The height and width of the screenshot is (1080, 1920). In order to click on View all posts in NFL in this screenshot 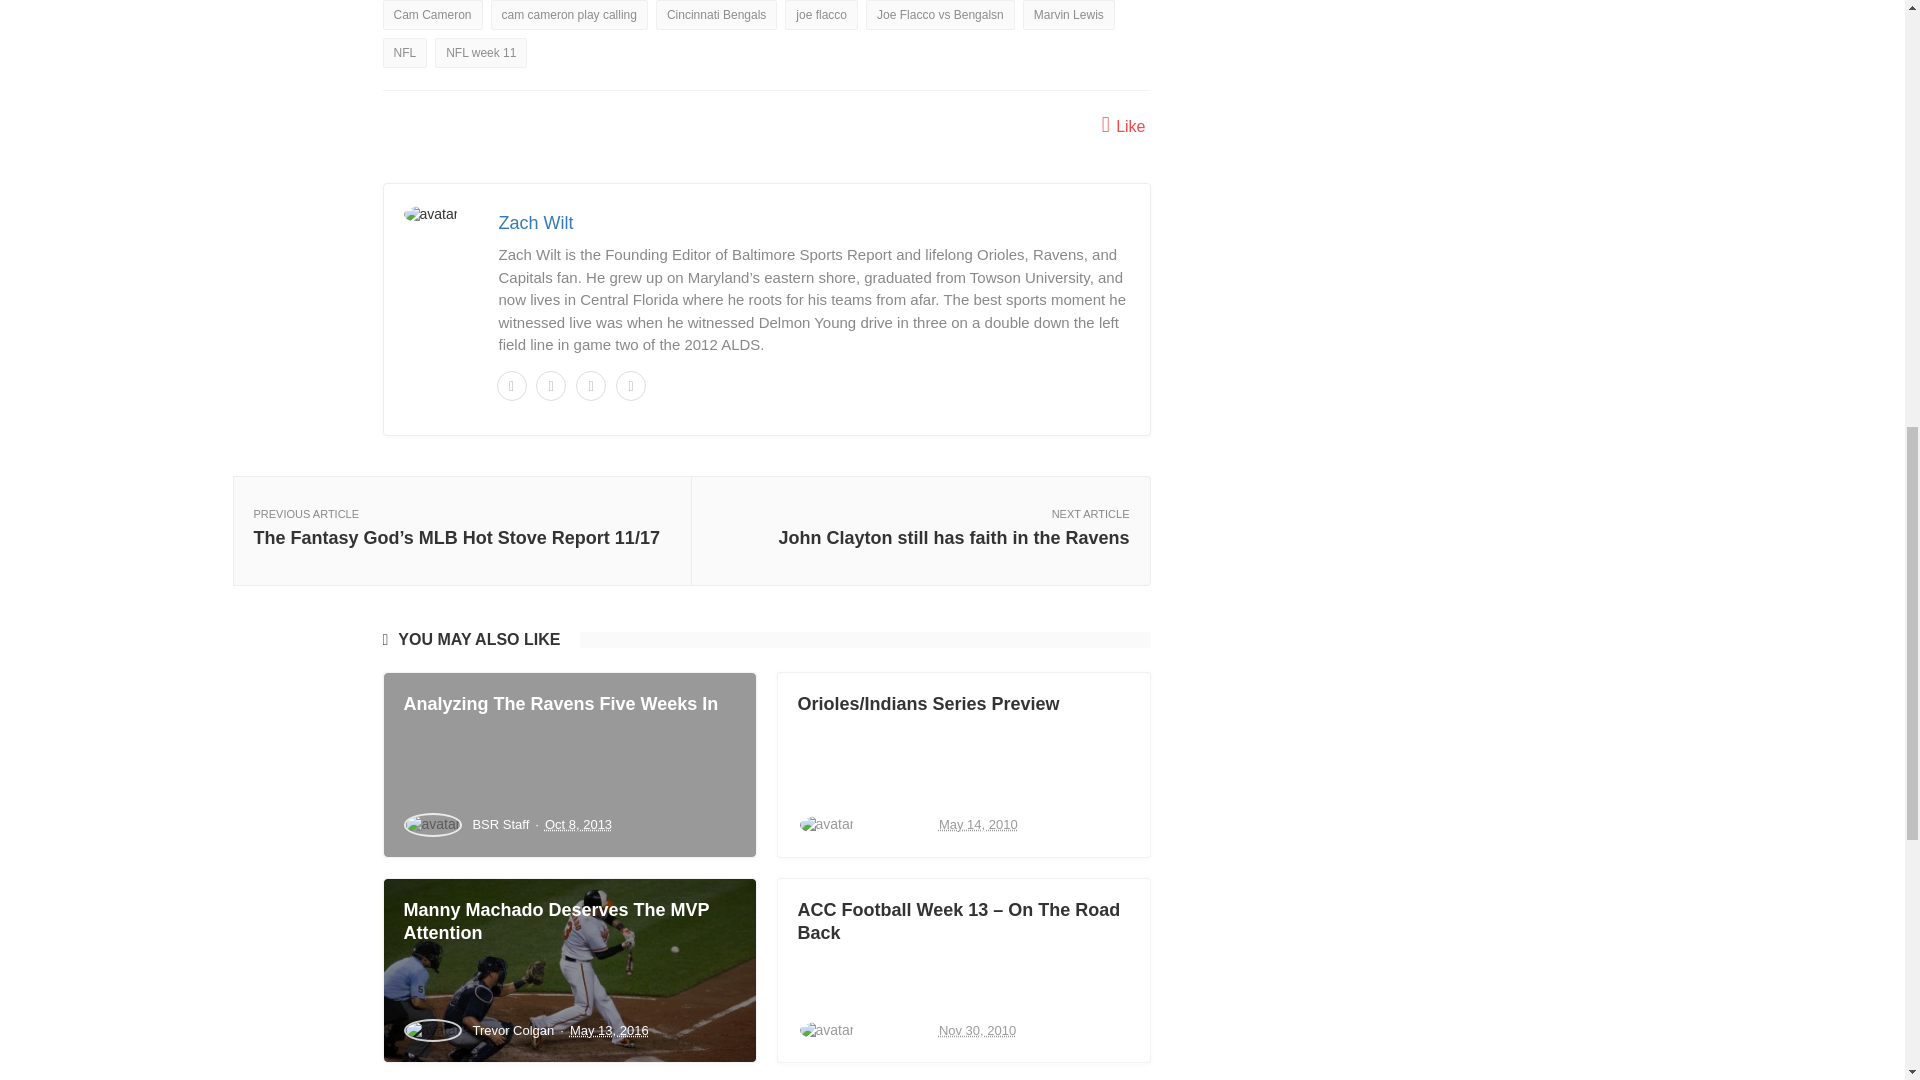, I will do `click(404, 52)`.